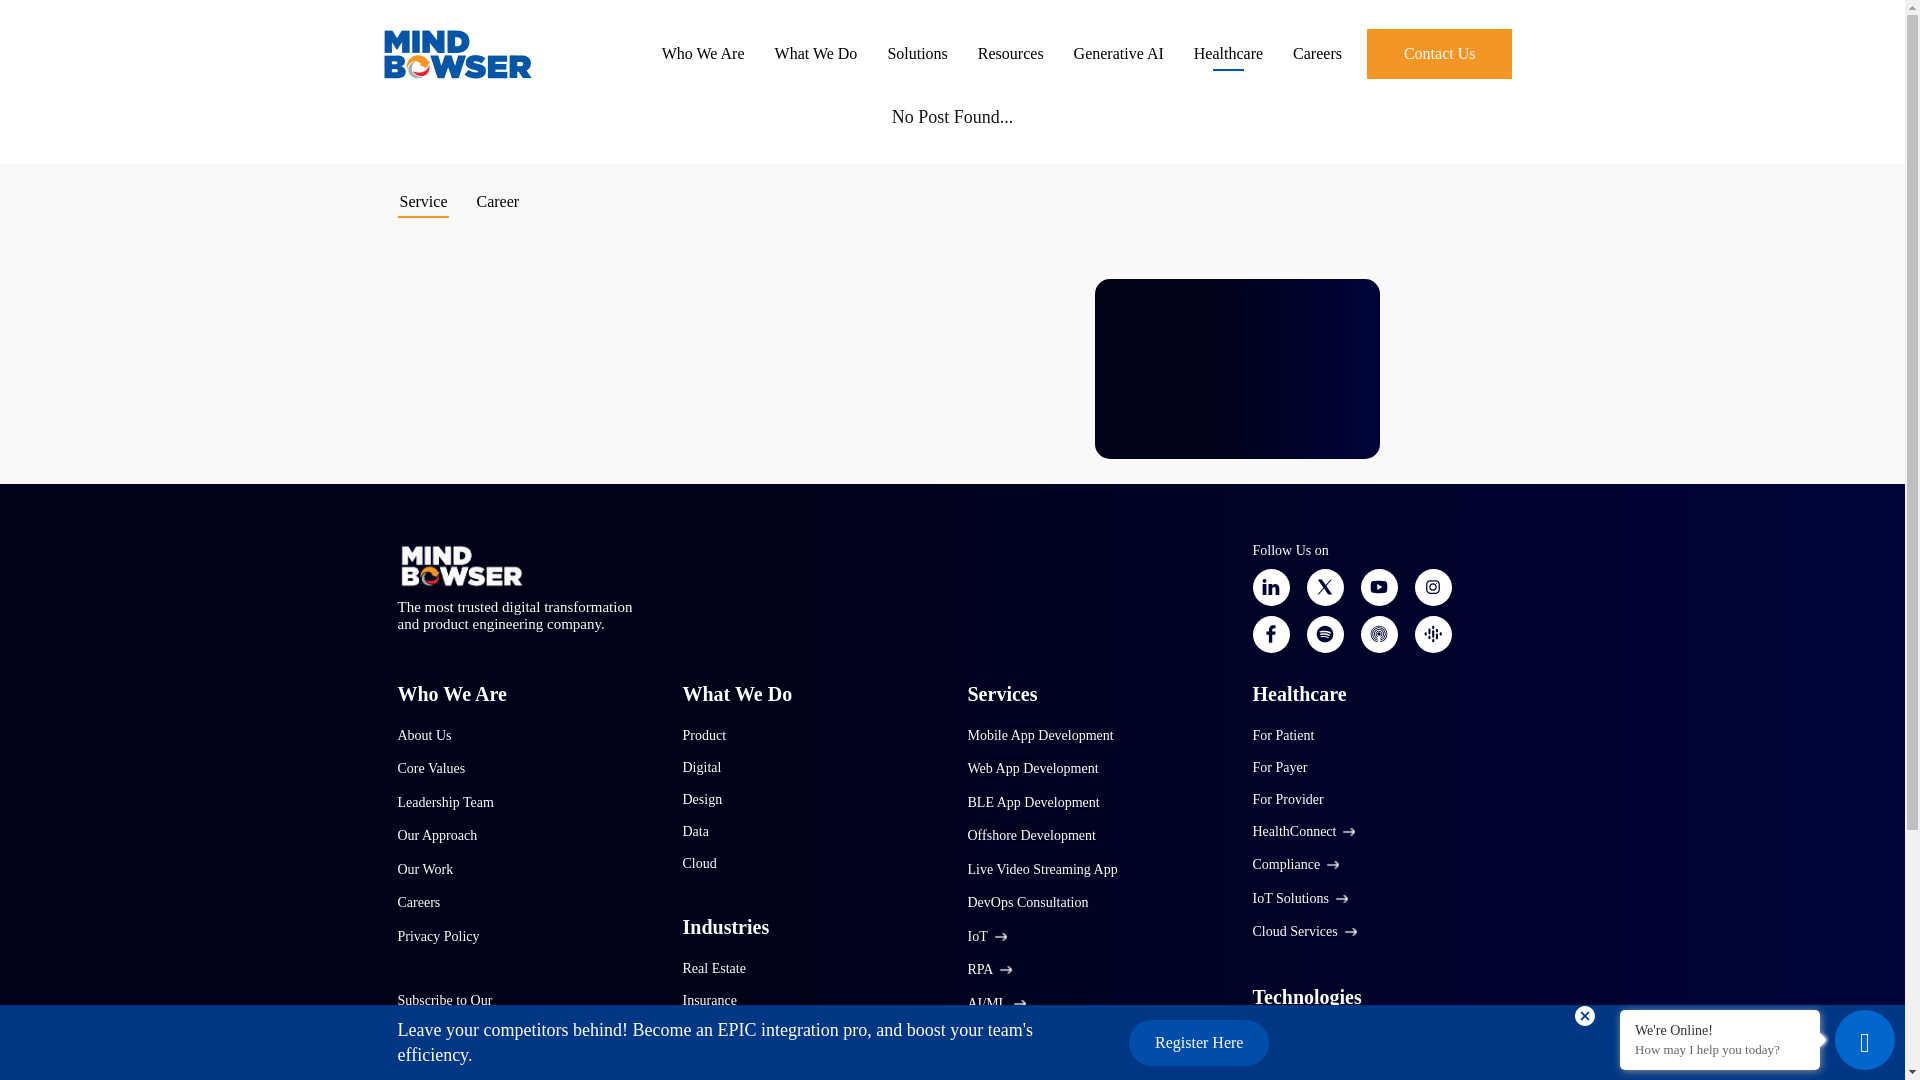 The image size is (1920, 1080). What do you see at coordinates (1720, 1050) in the screenshot?
I see `How may I help you today?` at bounding box center [1720, 1050].